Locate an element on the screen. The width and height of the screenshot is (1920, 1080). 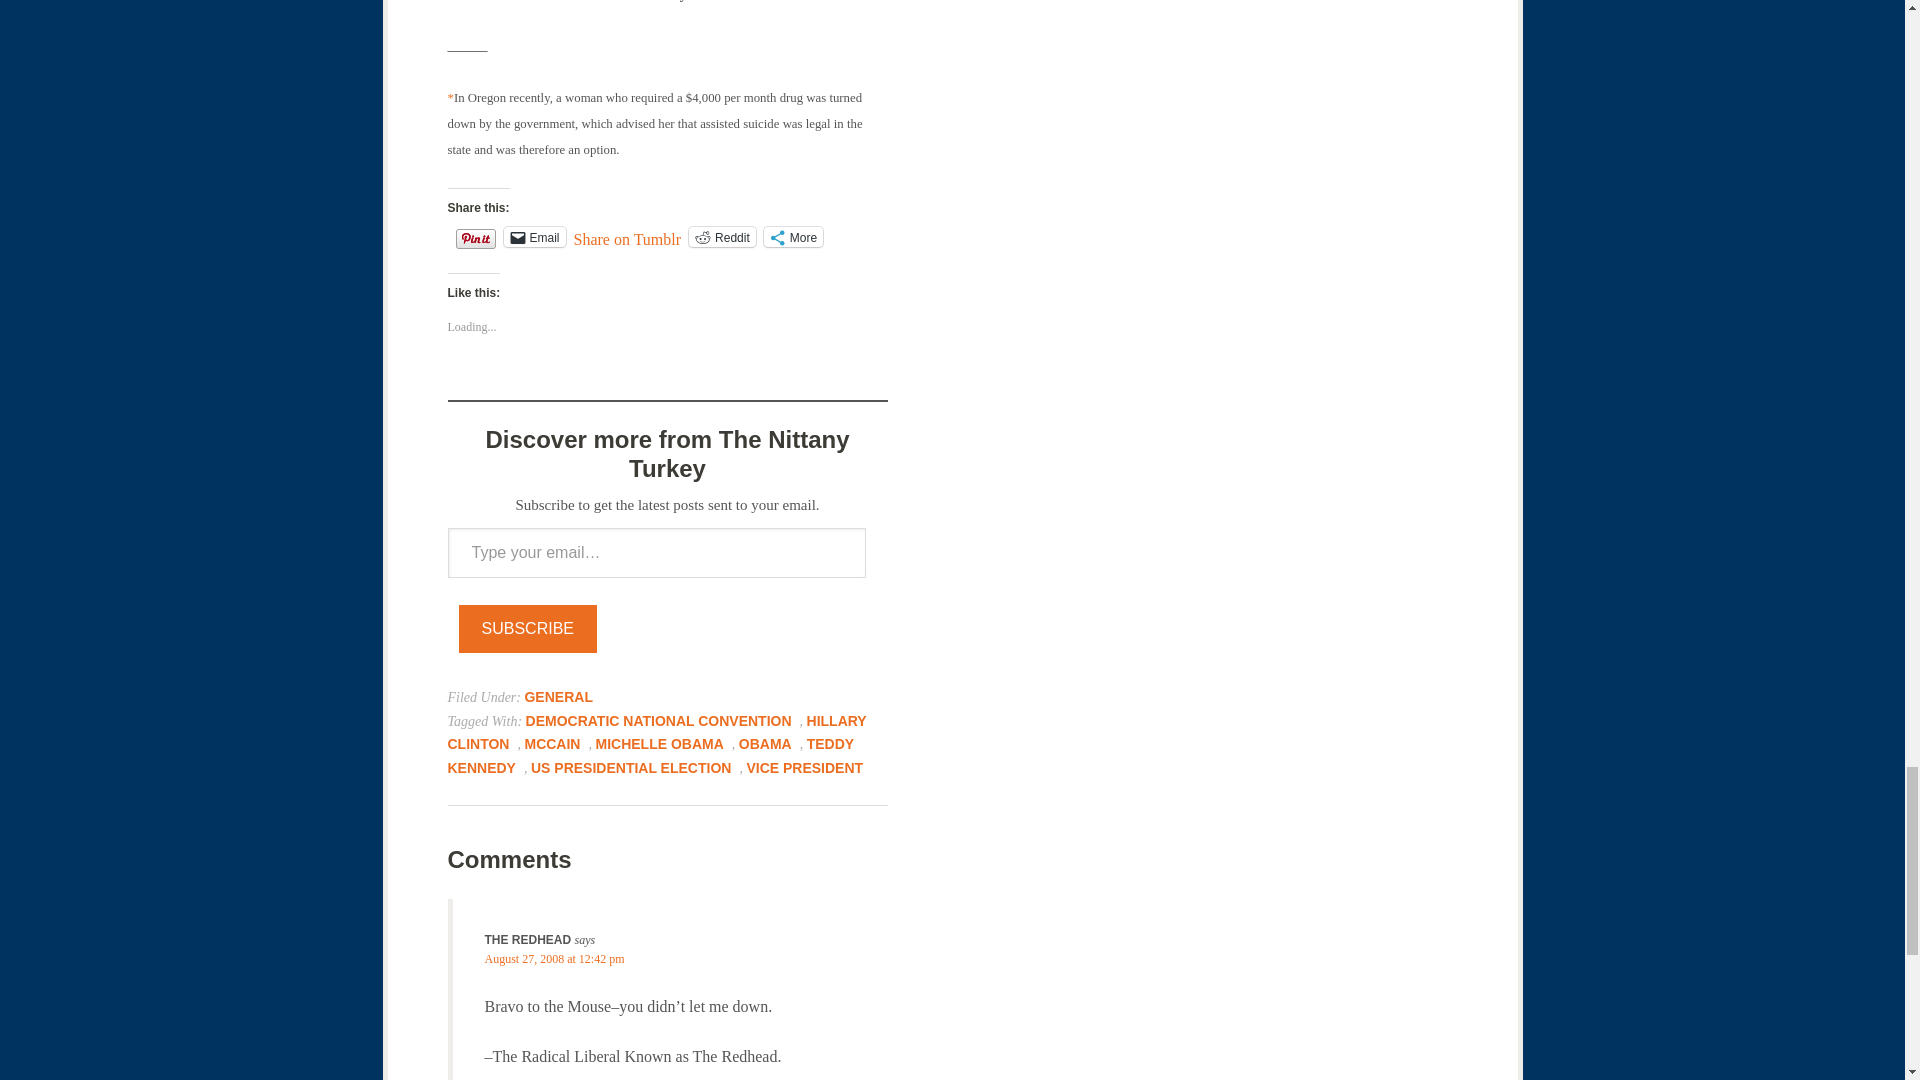
GENERAL is located at coordinates (558, 697).